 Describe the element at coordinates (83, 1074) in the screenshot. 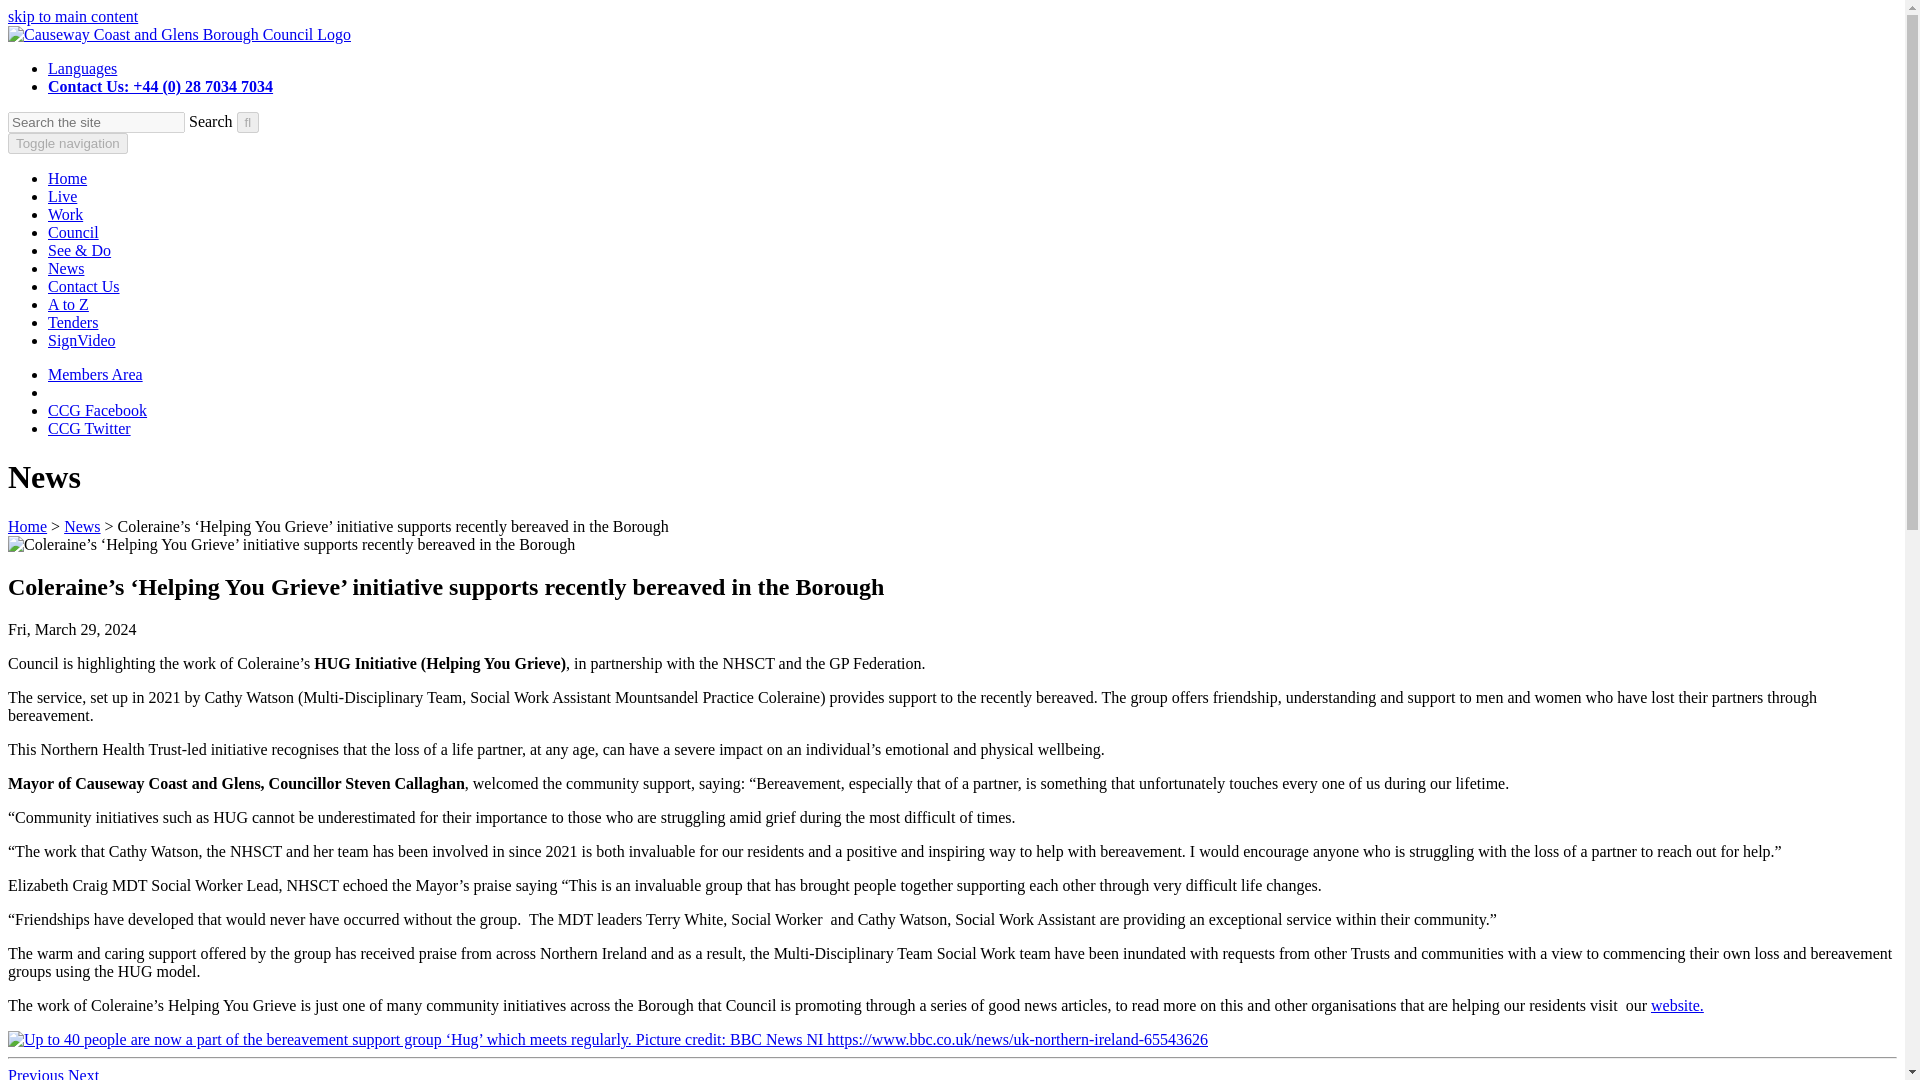

I see `Next` at that location.